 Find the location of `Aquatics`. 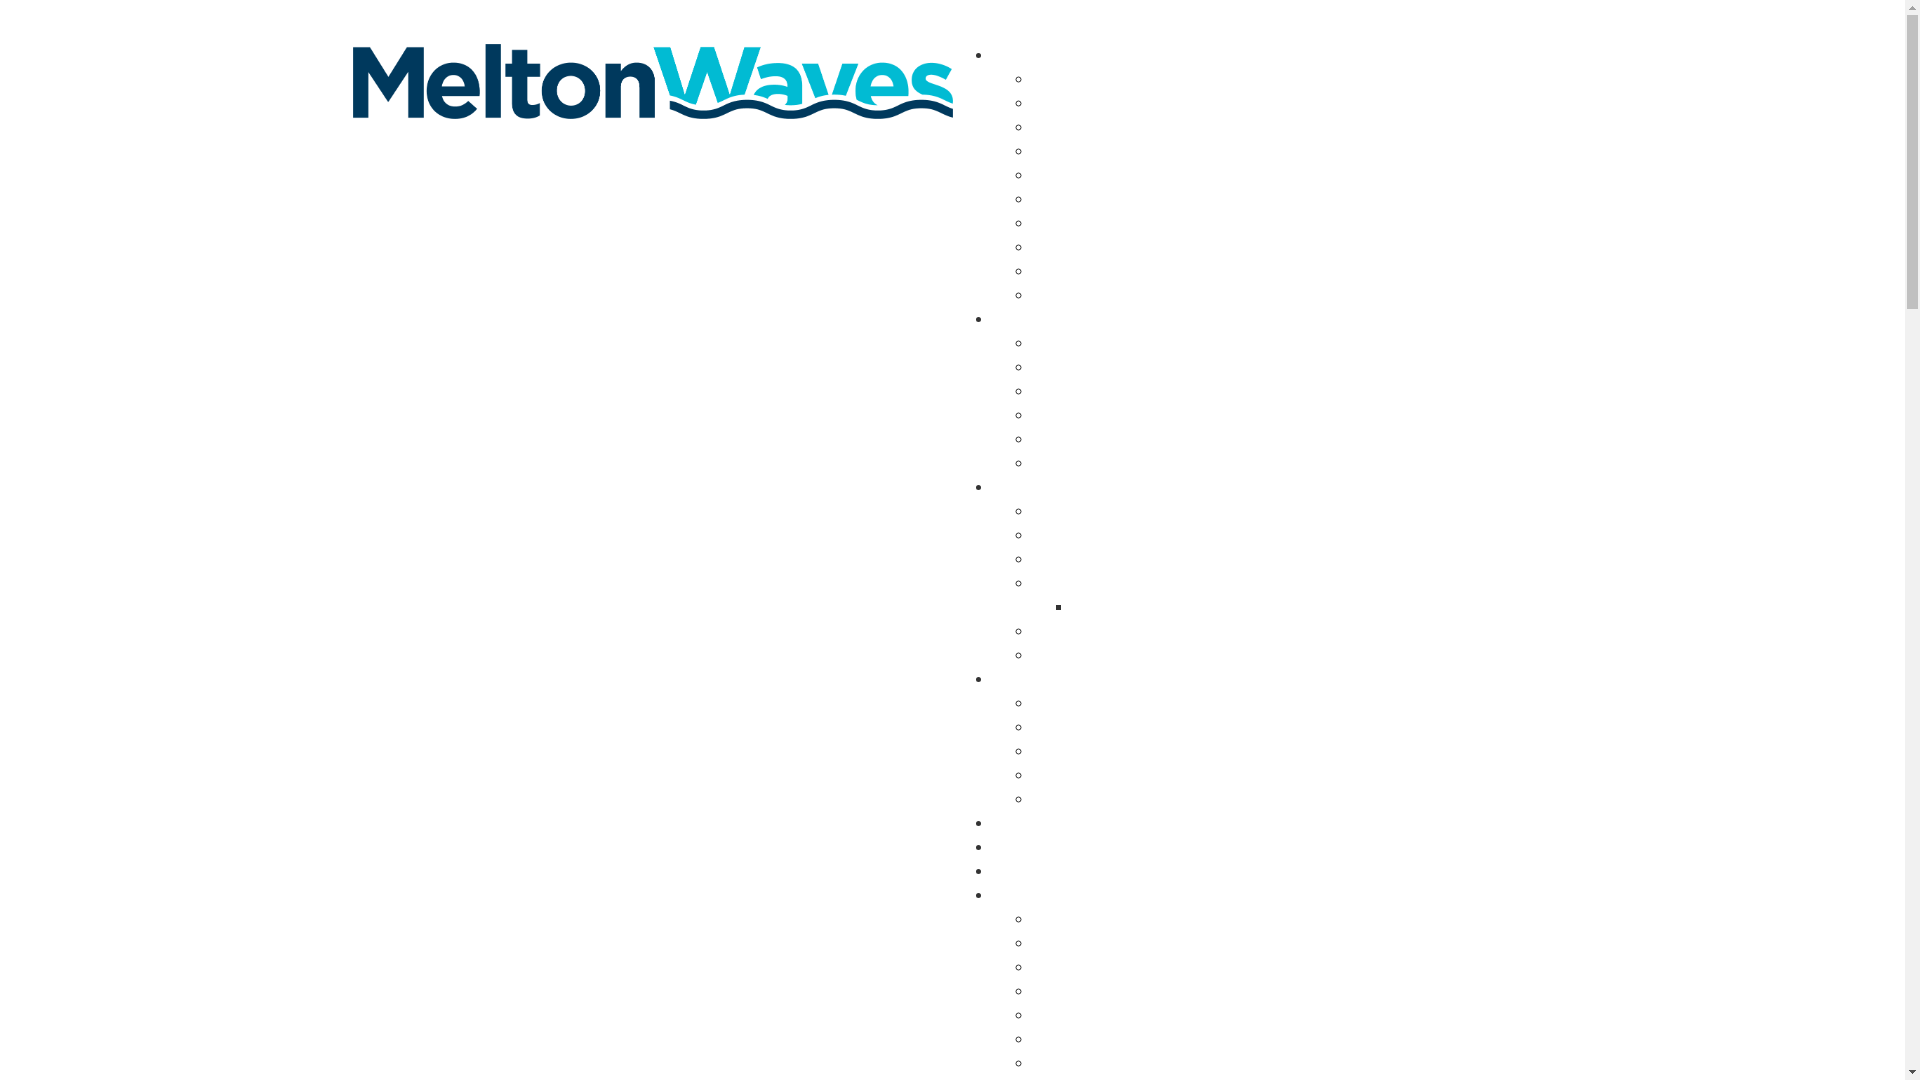

Aquatics is located at coordinates (1063, 944).